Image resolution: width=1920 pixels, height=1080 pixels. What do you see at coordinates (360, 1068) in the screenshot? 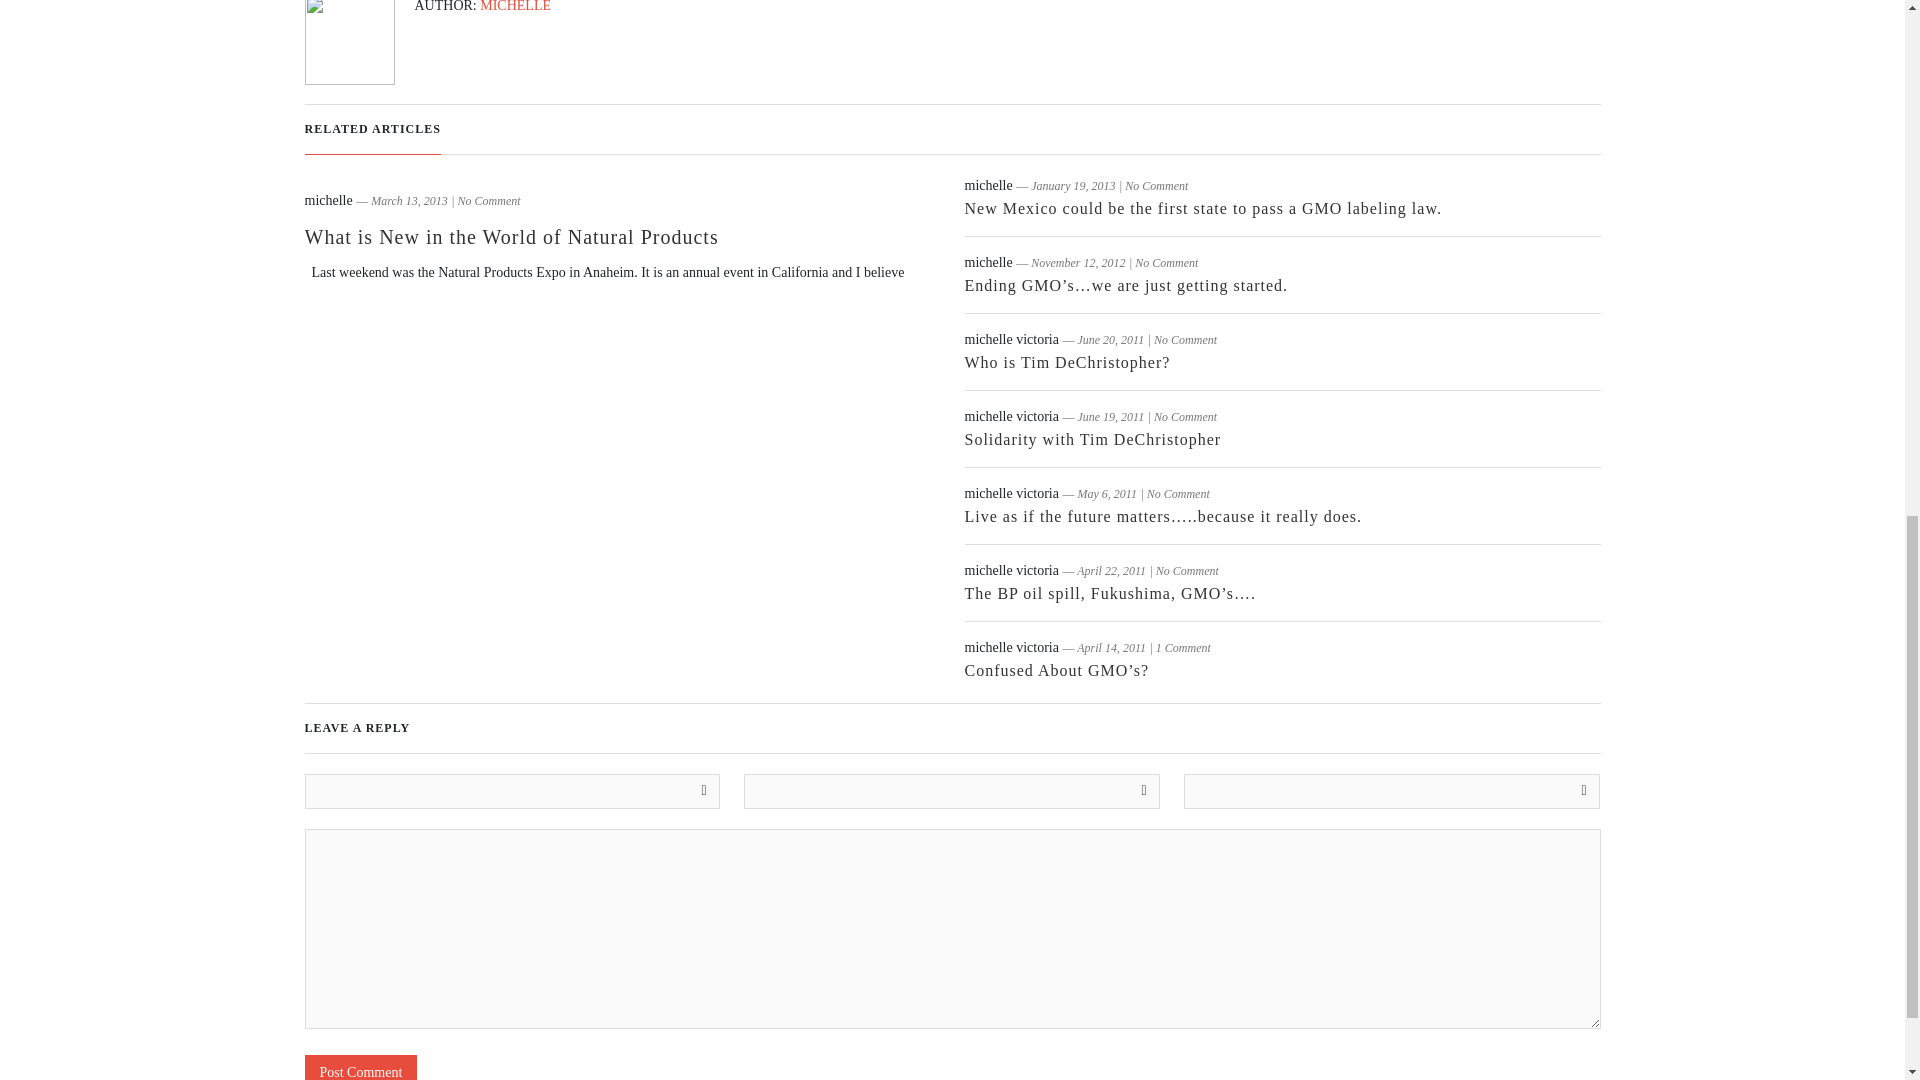
I see `Post Comment` at bounding box center [360, 1068].